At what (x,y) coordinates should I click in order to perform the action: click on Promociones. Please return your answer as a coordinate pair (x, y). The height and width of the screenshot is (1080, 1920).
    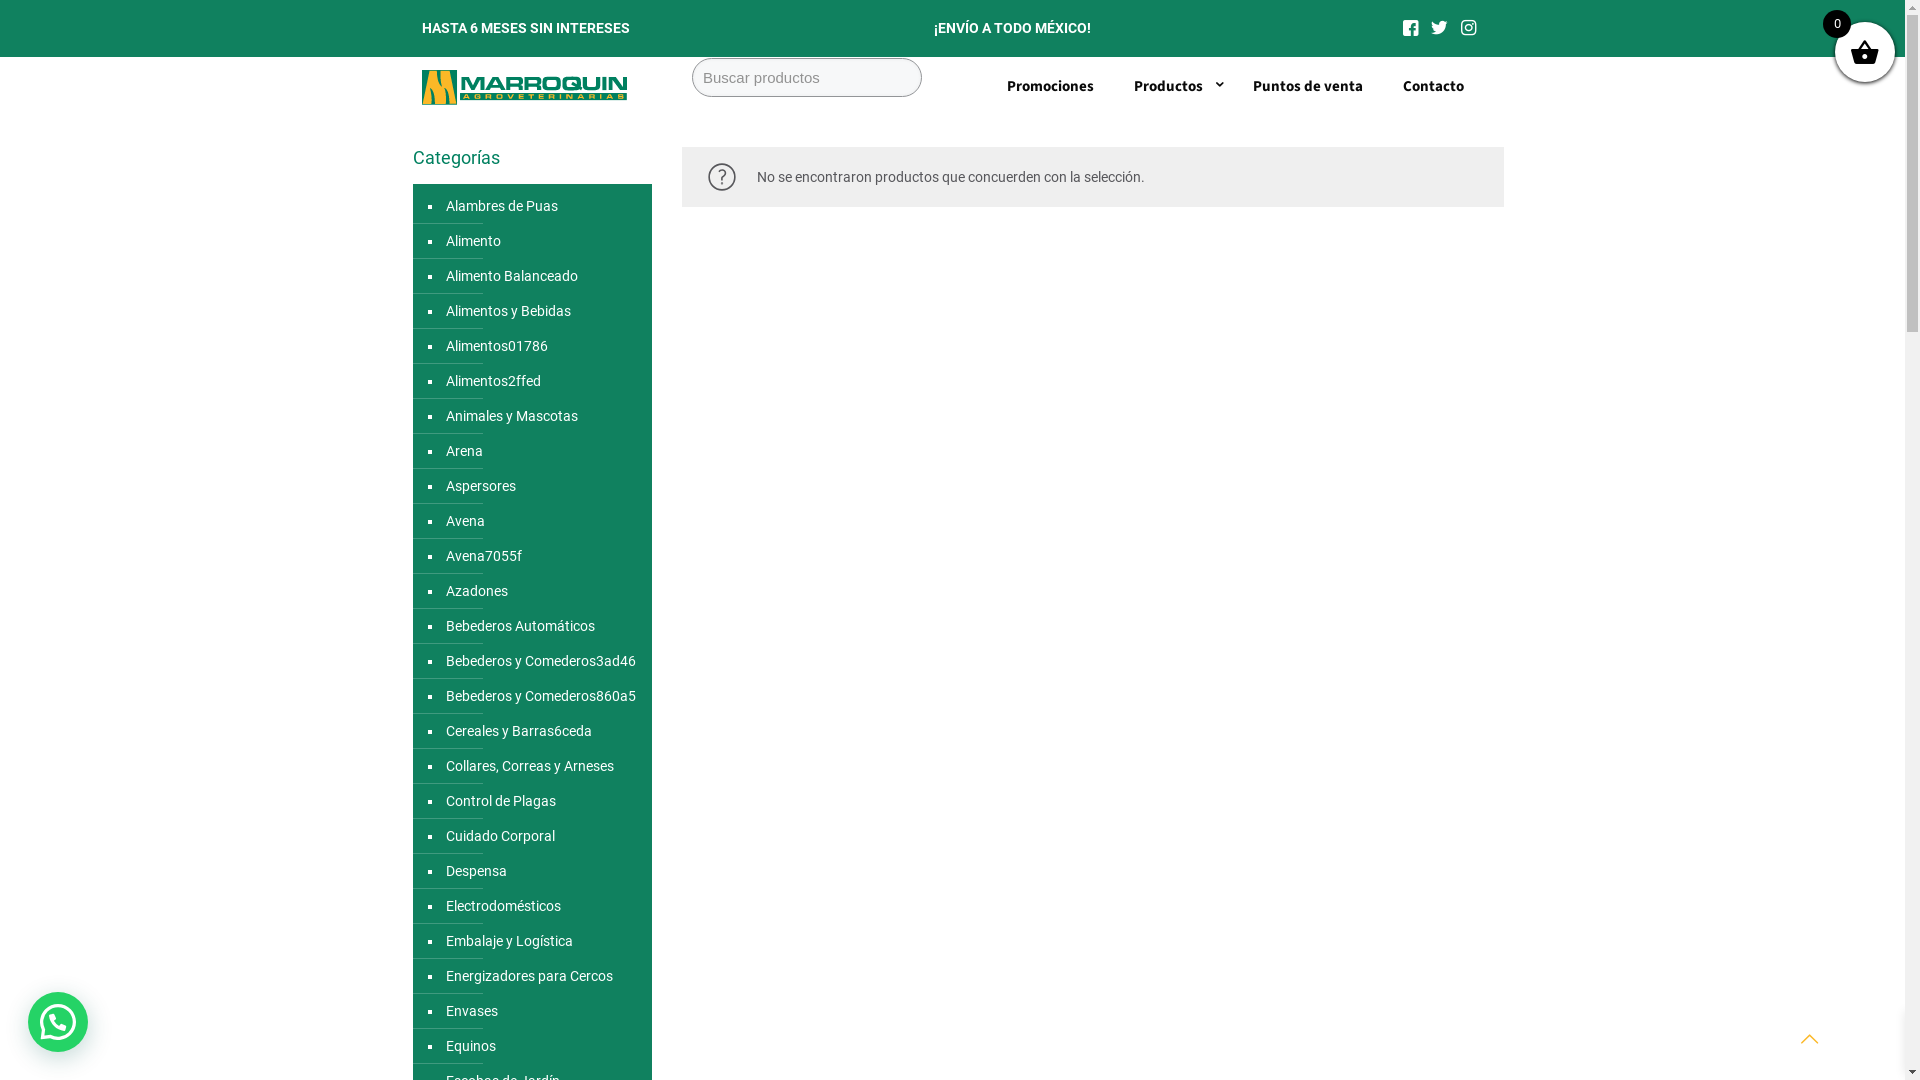
    Looking at the image, I should click on (1050, 87).